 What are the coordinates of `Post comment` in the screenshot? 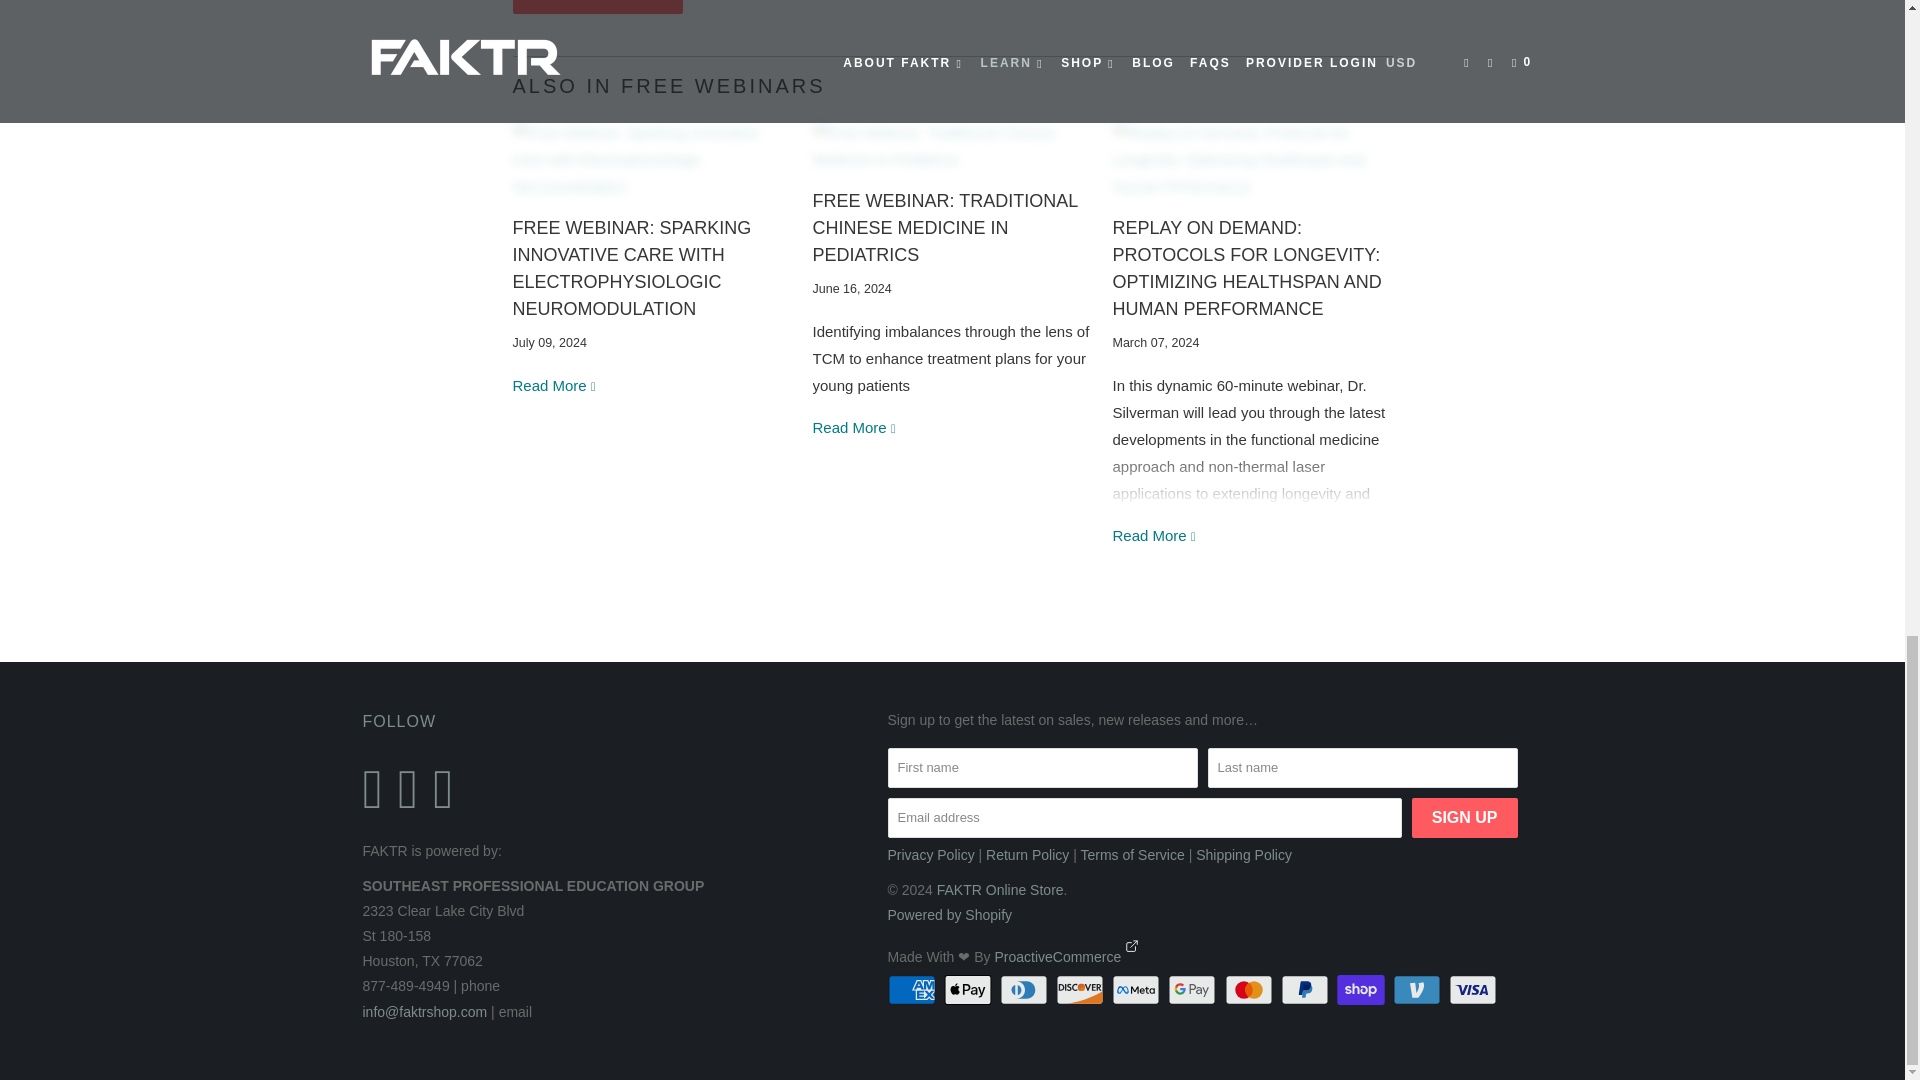 It's located at (598, 7).